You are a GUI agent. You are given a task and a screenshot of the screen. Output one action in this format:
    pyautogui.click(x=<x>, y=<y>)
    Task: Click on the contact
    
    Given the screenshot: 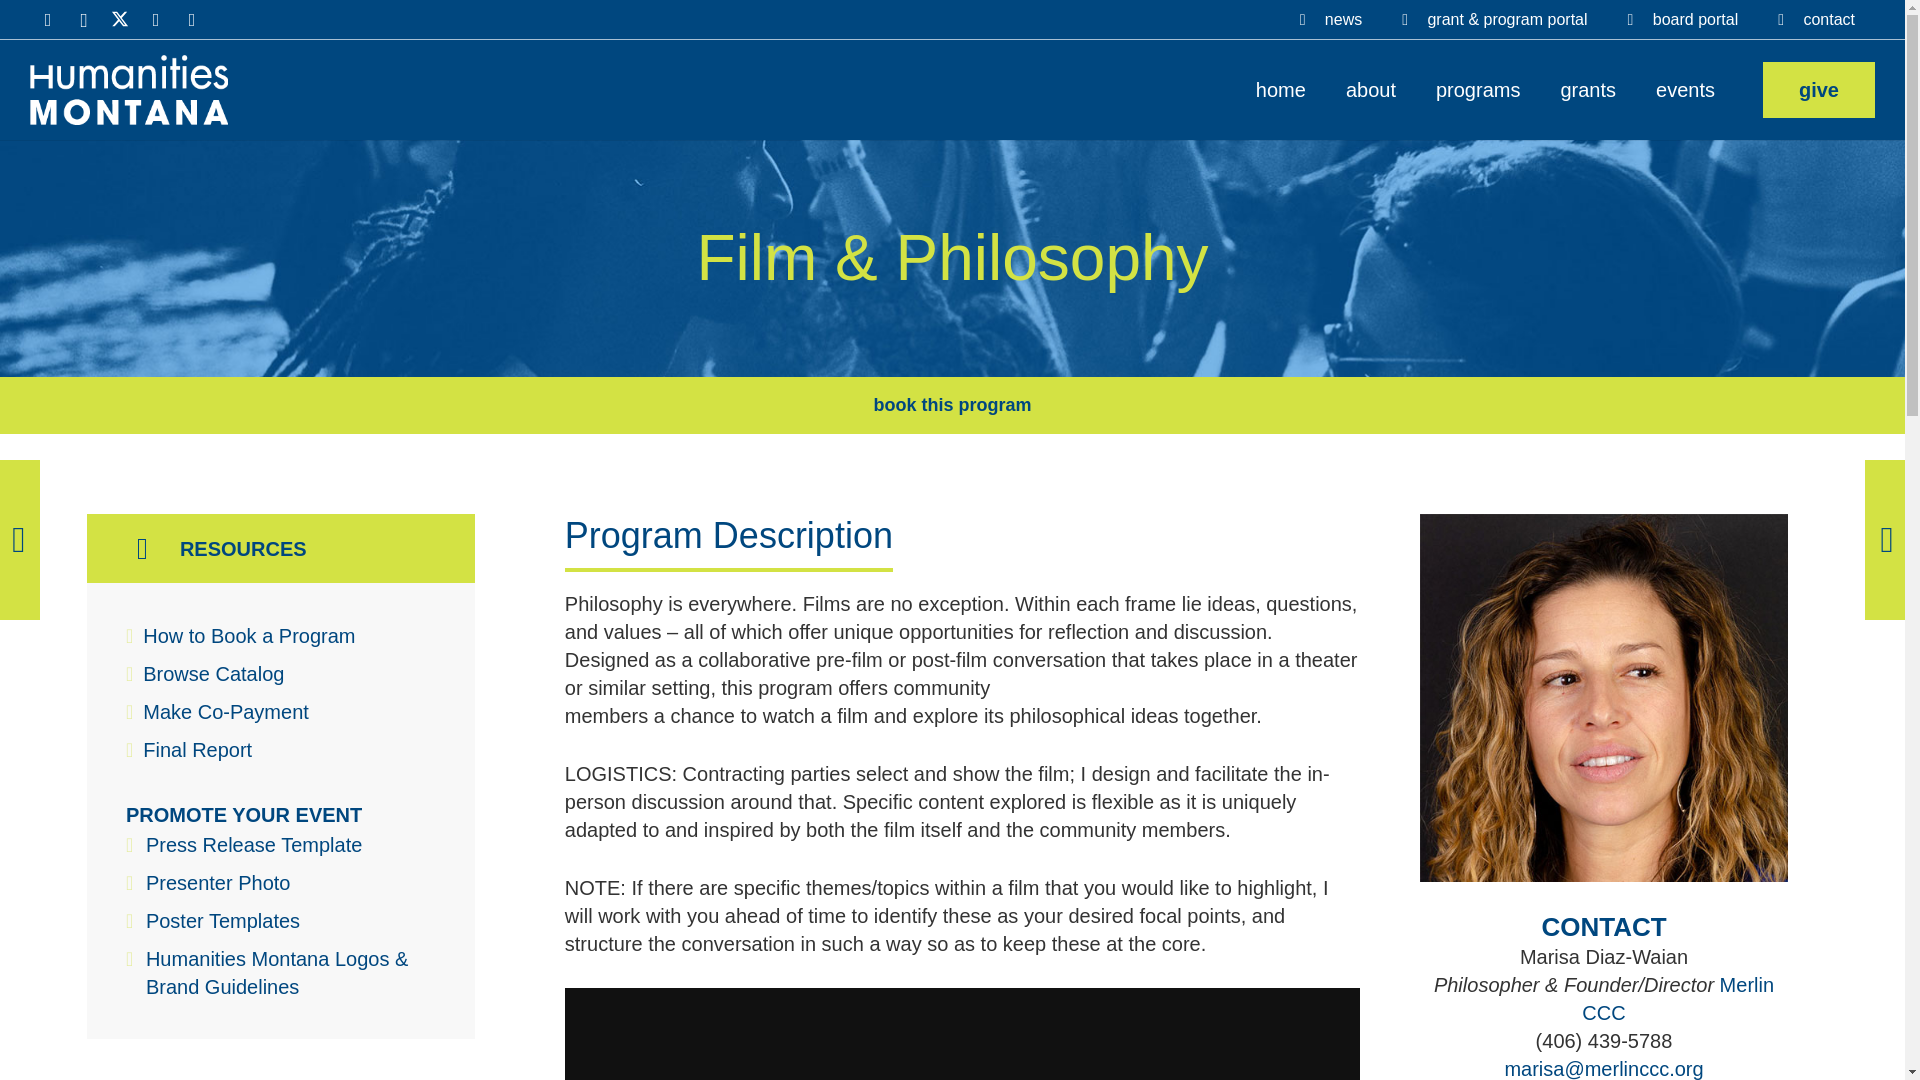 What is the action you would take?
    pyautogui.click(x=1816, y=20)
    